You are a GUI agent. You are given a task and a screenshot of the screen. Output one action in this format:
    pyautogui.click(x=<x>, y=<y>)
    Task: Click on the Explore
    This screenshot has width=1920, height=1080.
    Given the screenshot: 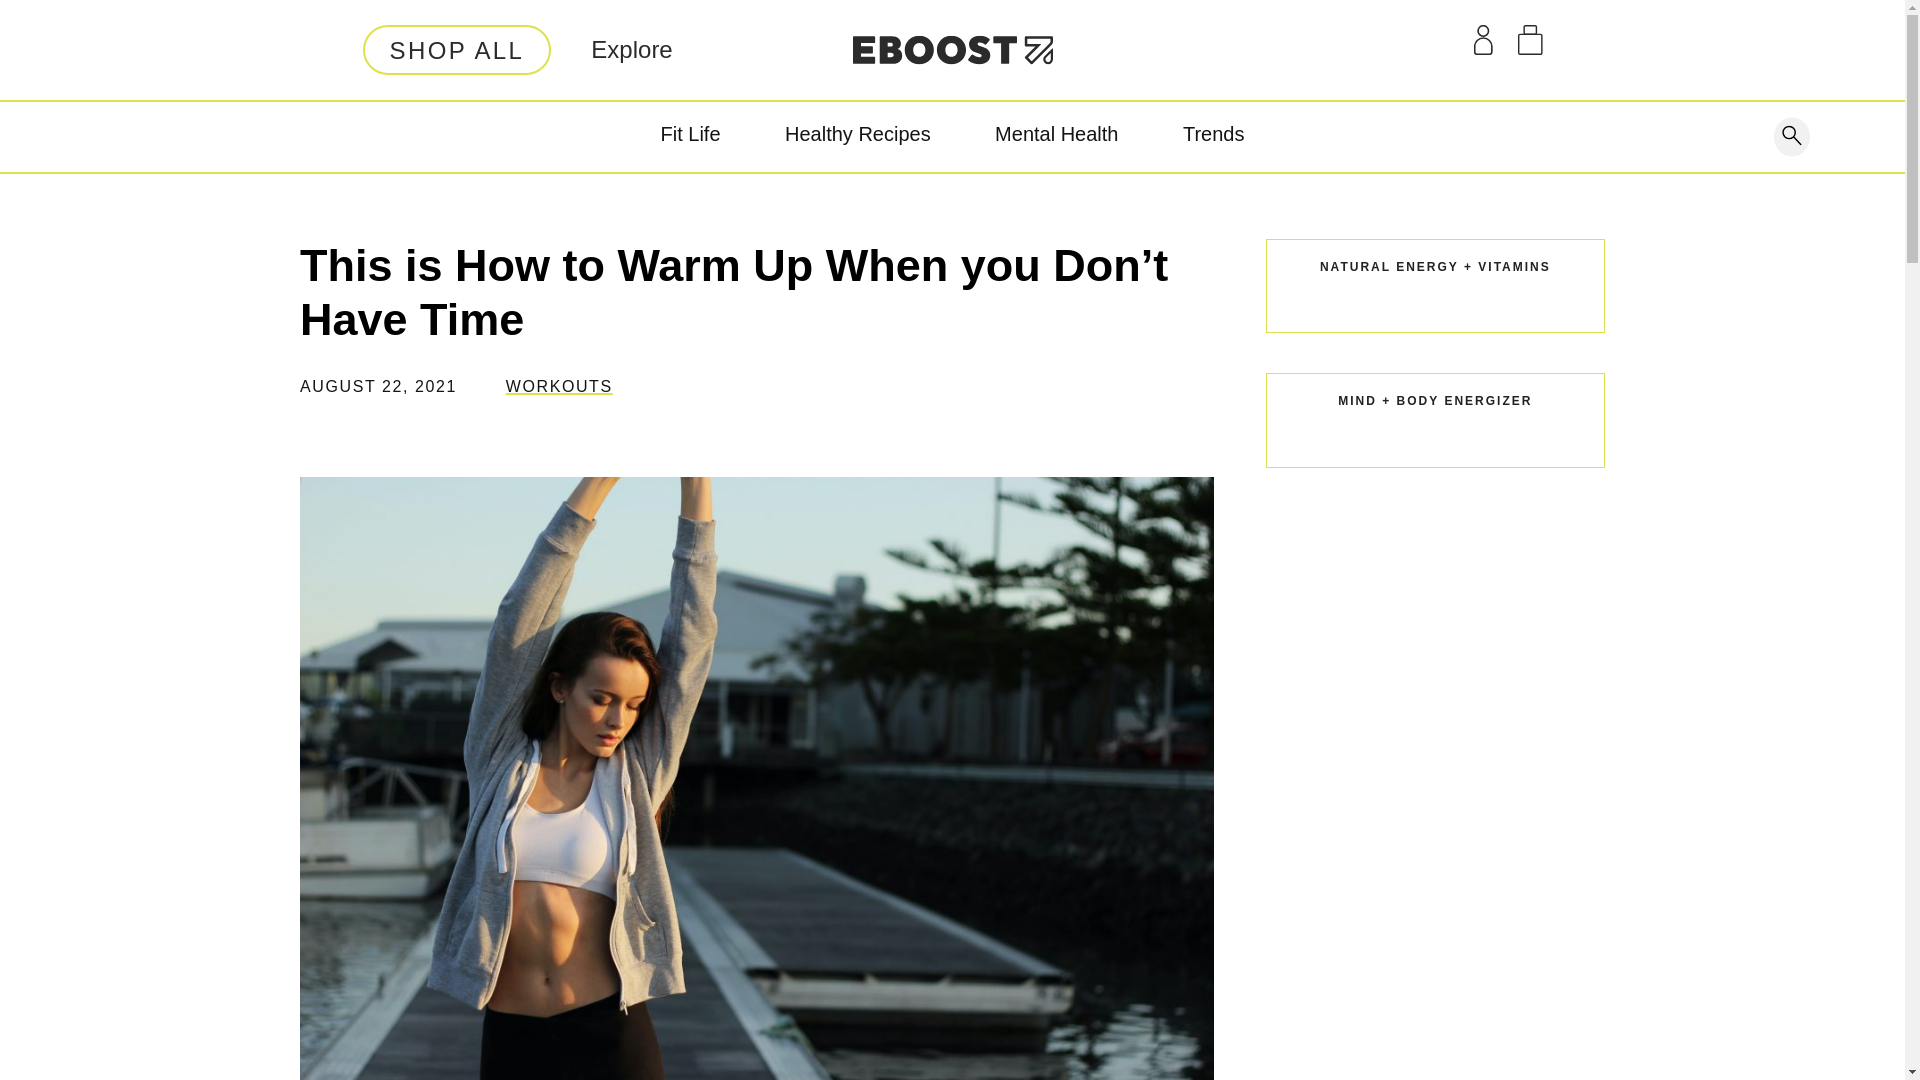 What is the action you would take?
    pyautogui.click(x=632, y=49)
    